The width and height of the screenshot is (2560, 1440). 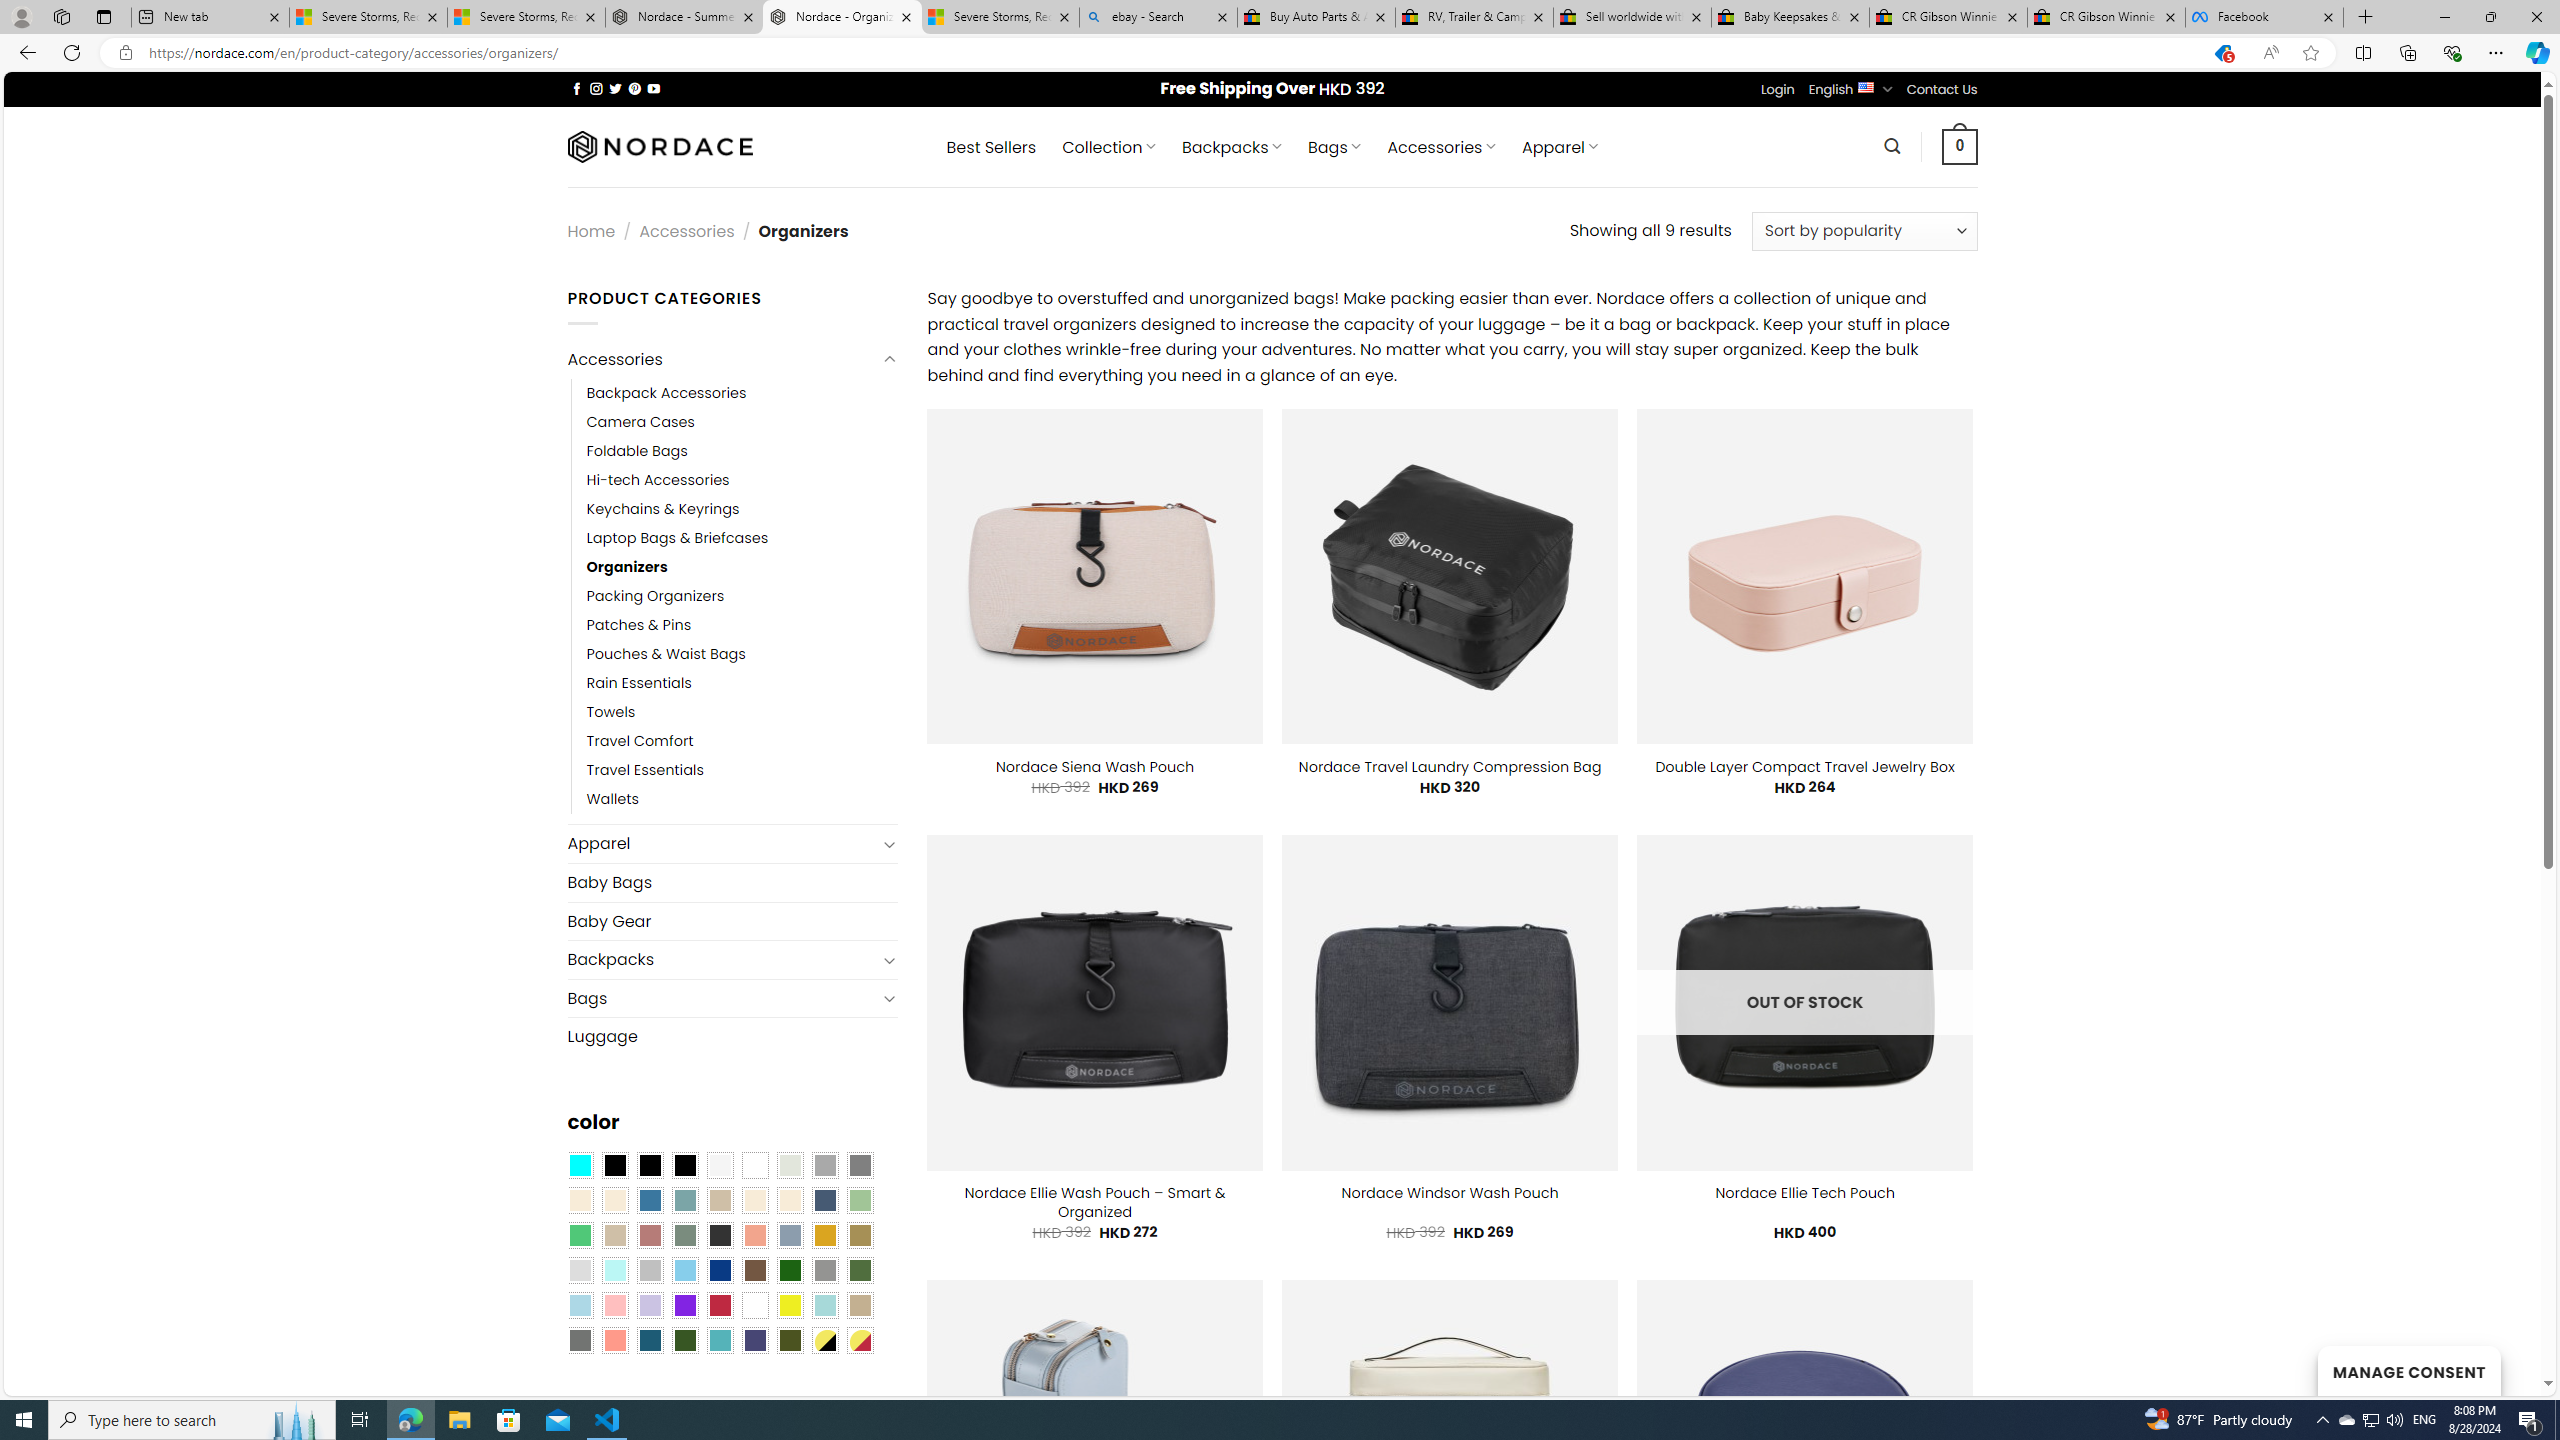 I want to click on Pearly White, so click(x=719, y=1164).